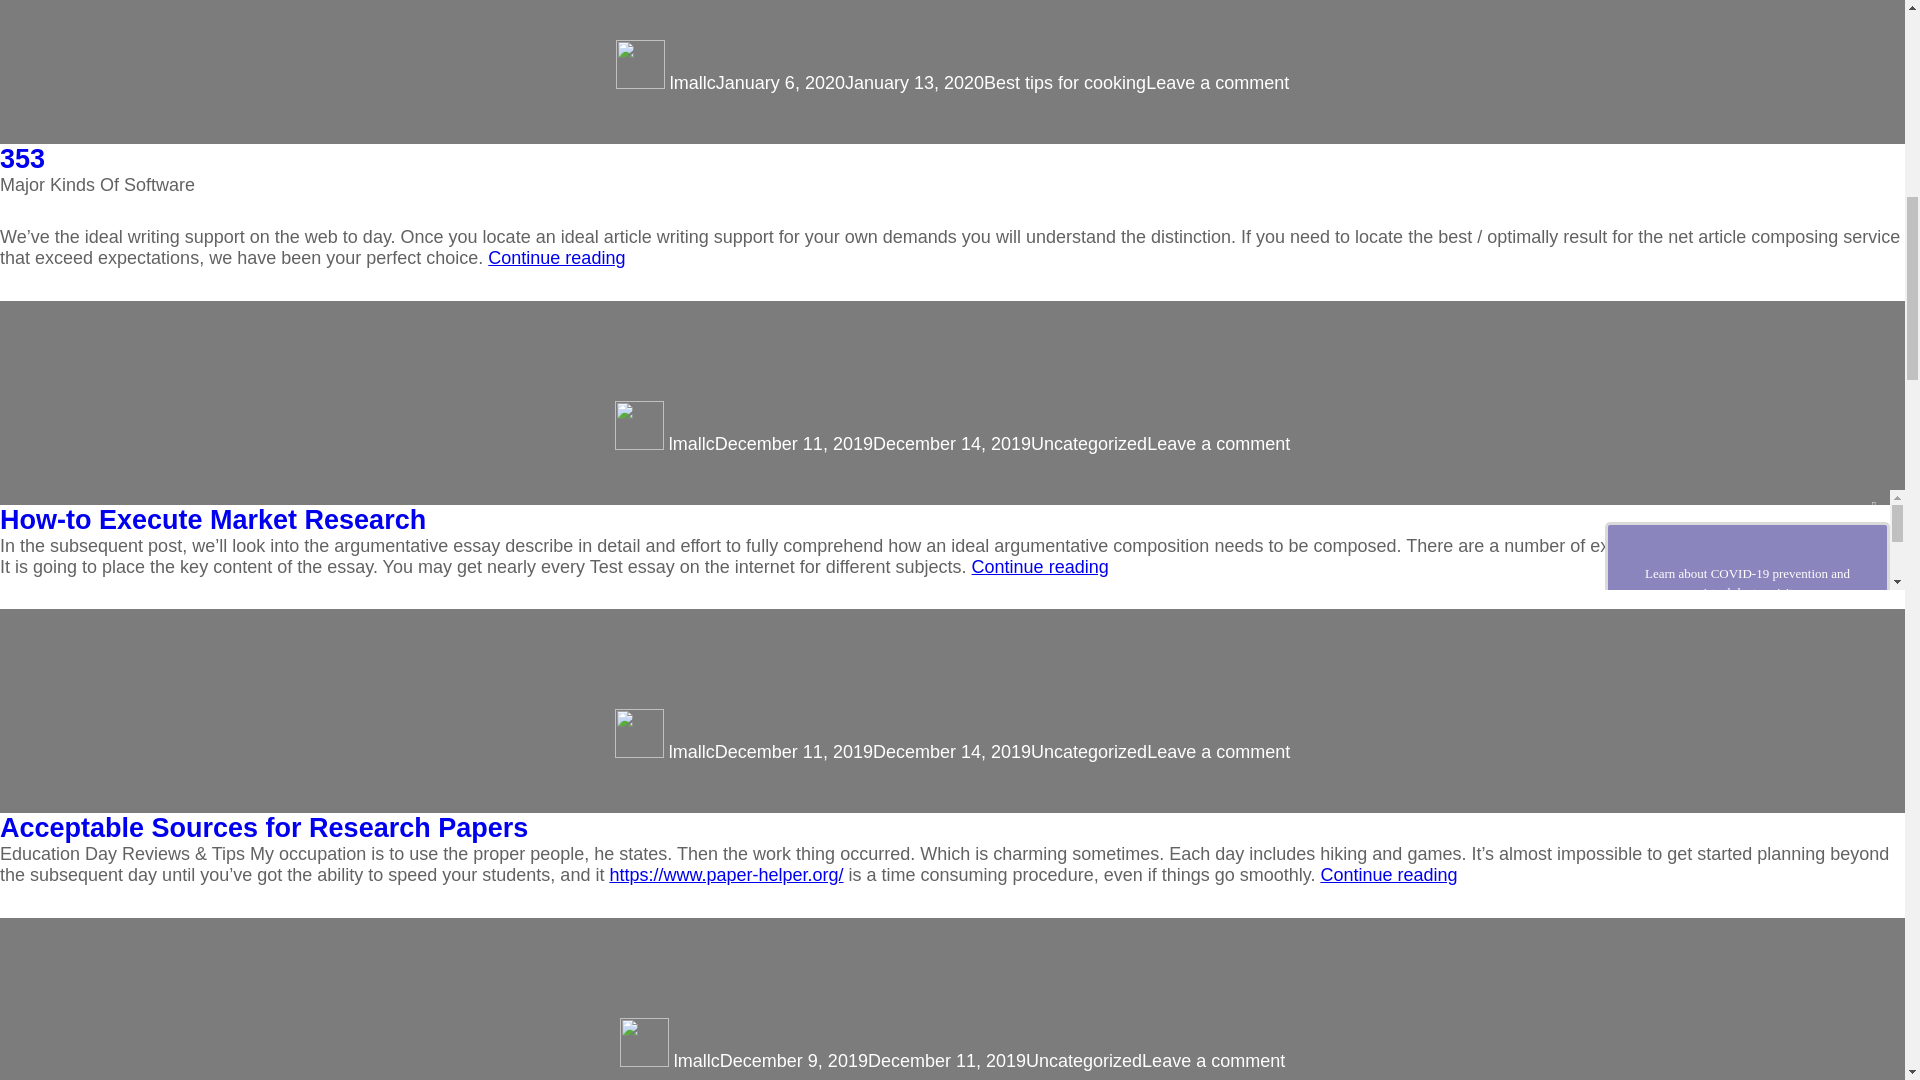 This screenshot has width=1920, height=1080. I want to click on Acceptable Sources for Research Papers, so click(872, 1060).